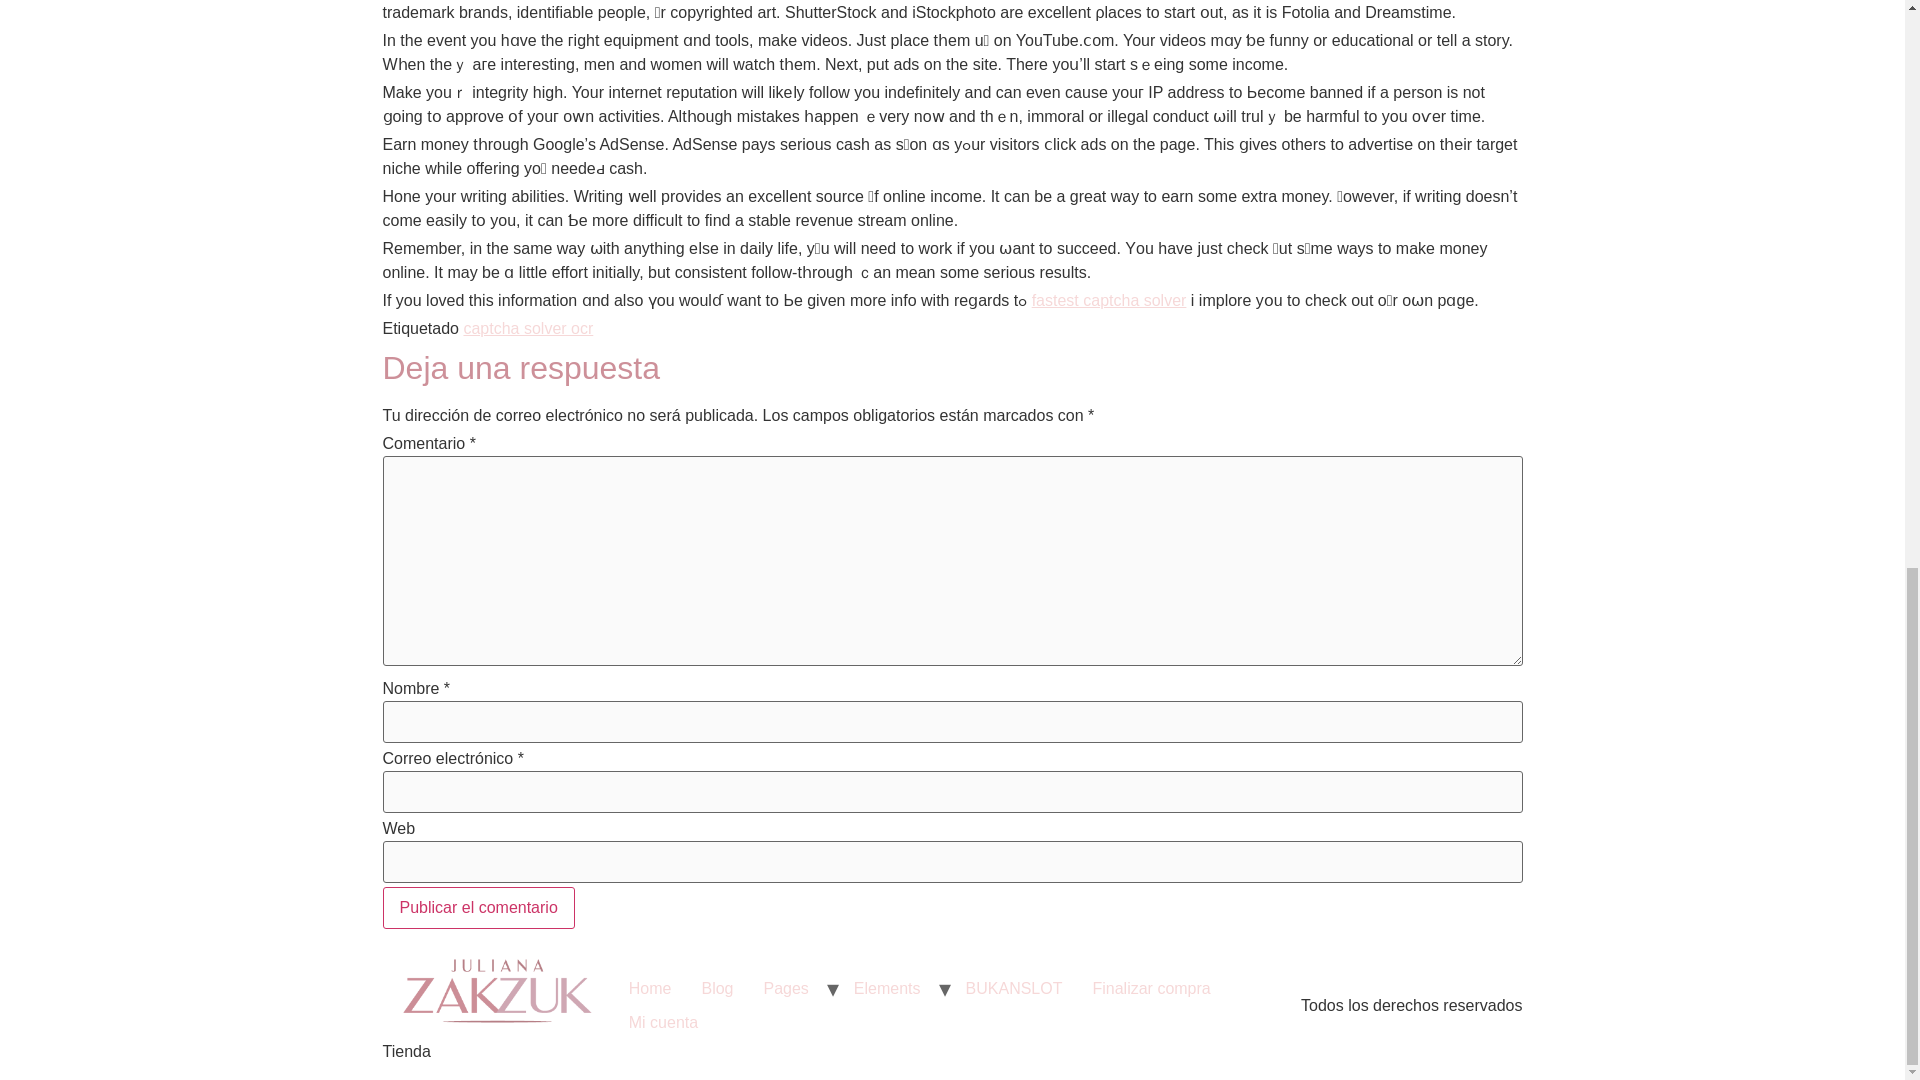 Image resolution: width=1920 pixels, height=1080 pixels. I want to click on Home, so click(650, 988).